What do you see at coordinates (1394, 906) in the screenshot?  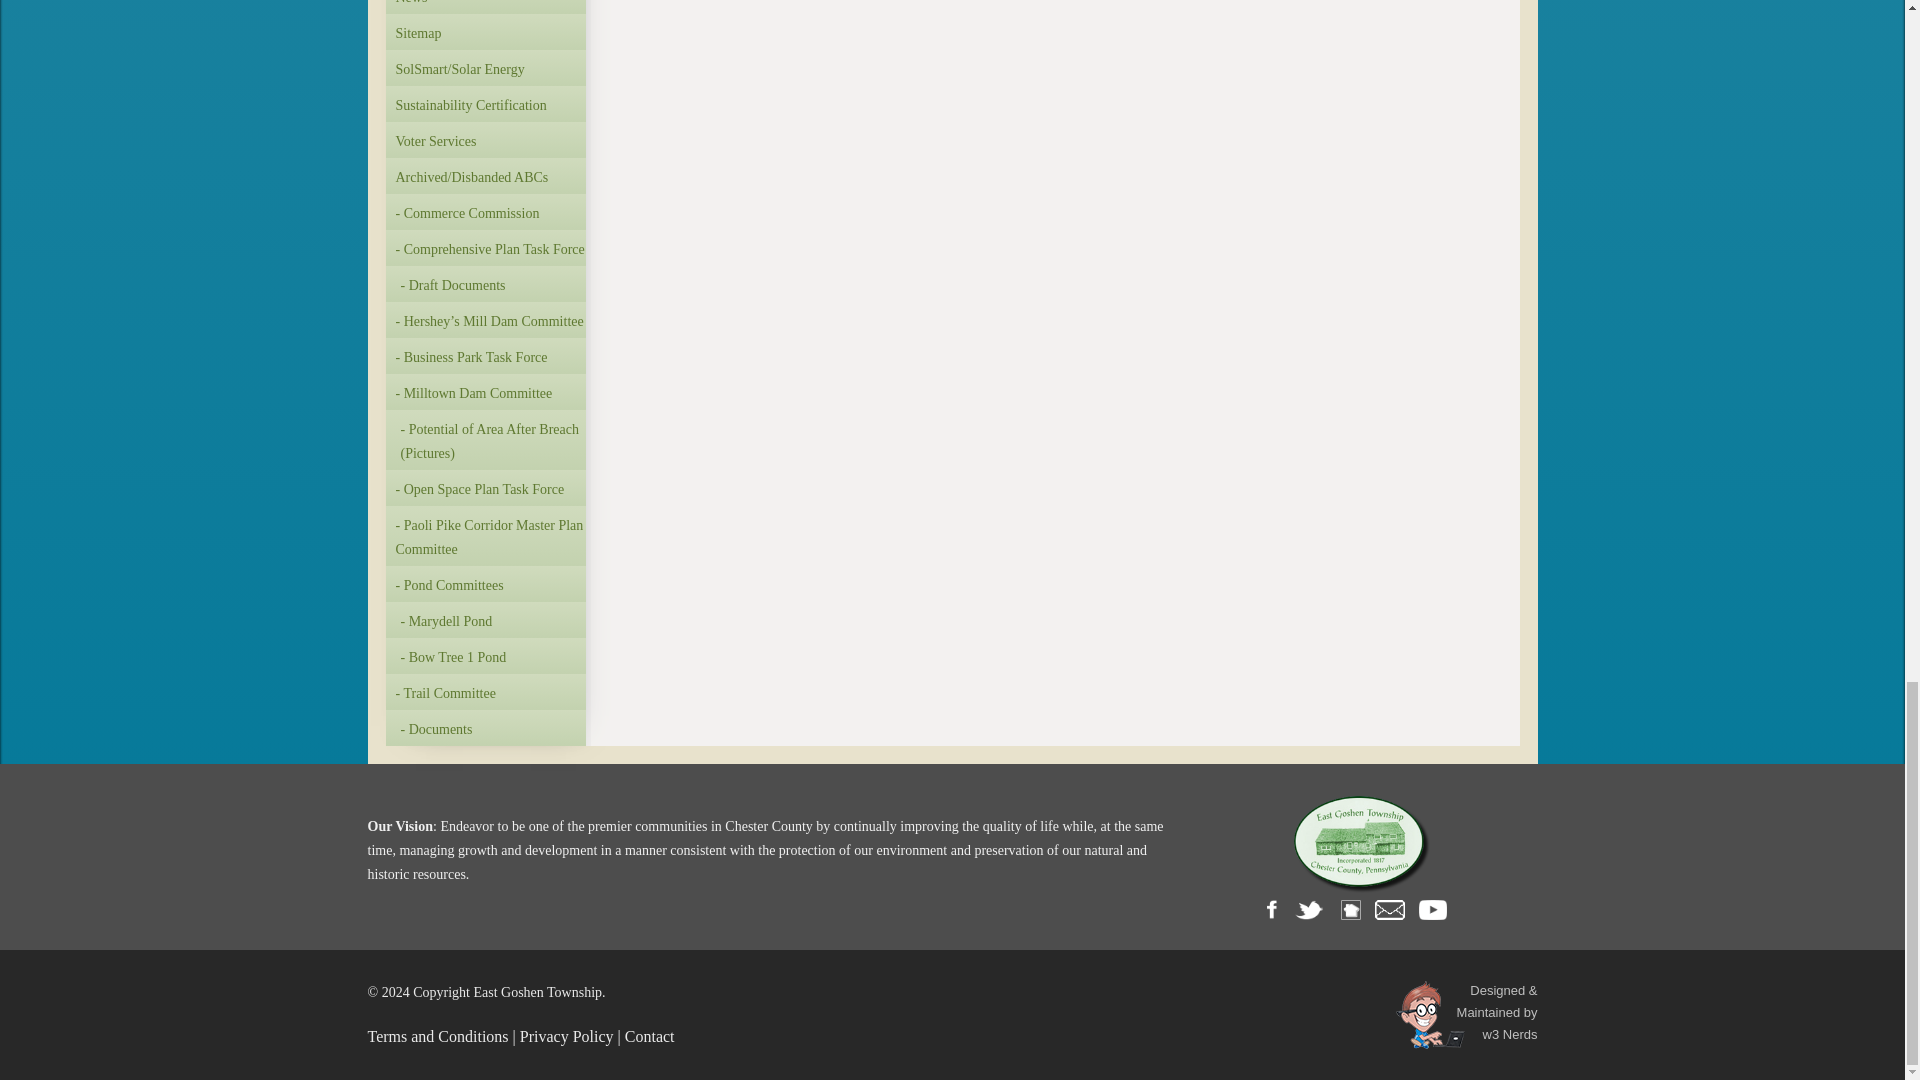 I see `Constant Contact` at bounding box center [1394, 906].